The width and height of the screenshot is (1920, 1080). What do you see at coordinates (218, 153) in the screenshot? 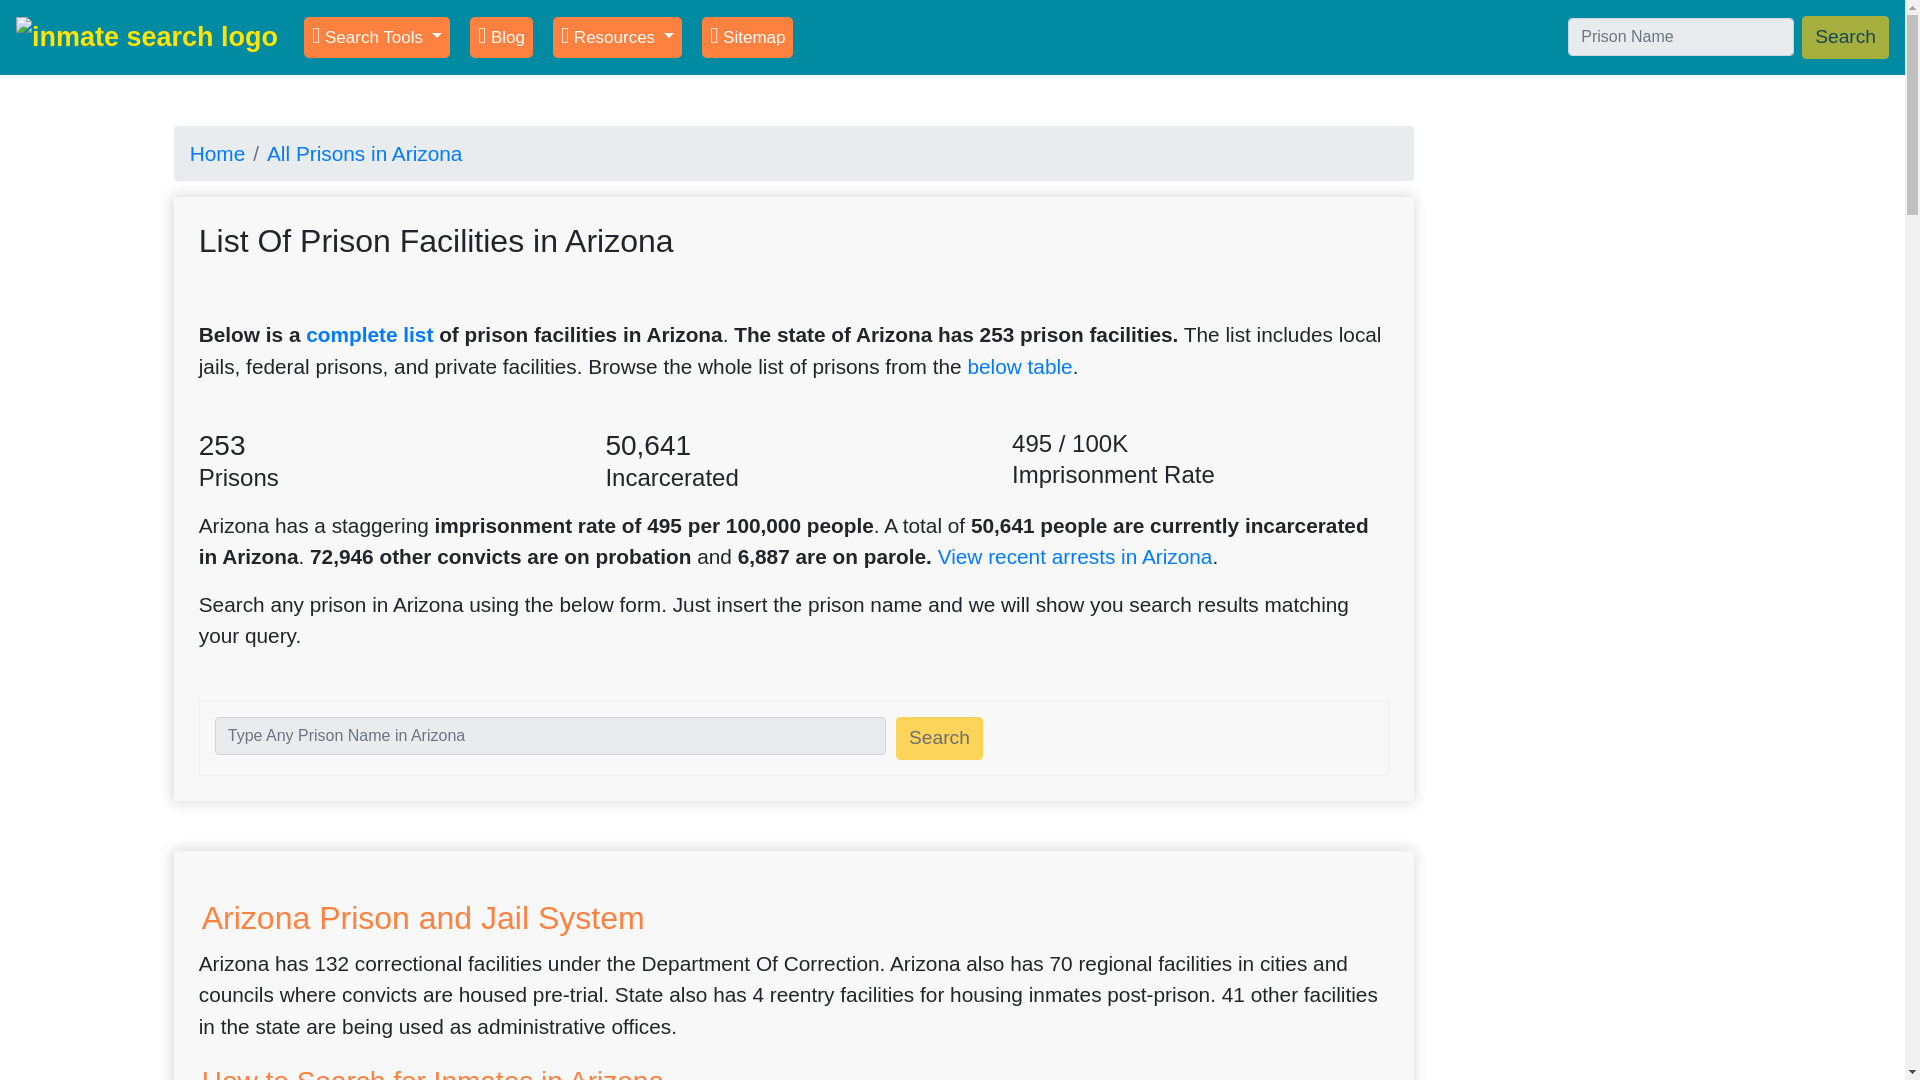
I see `Home` at bounding box center [218, 153].